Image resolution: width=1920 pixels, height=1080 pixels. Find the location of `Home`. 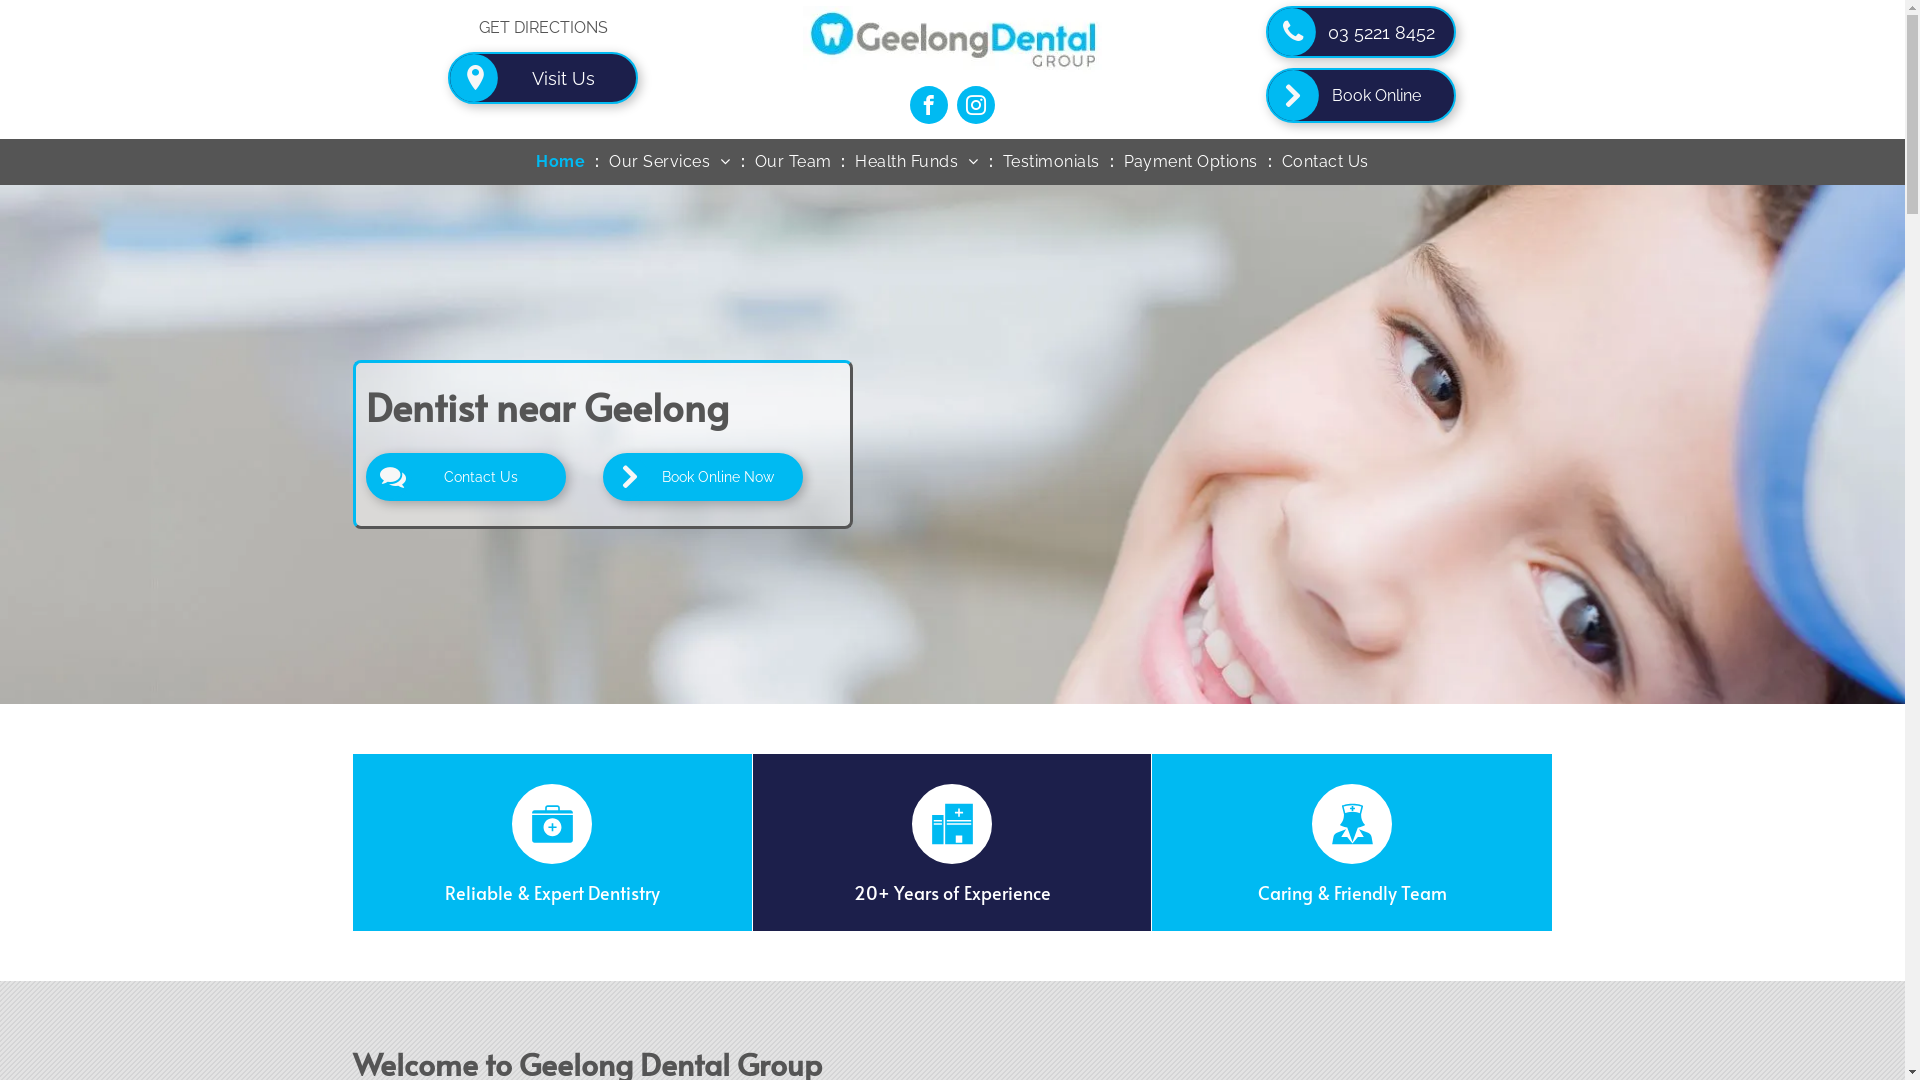

Home is located at coordinates (560, 162).